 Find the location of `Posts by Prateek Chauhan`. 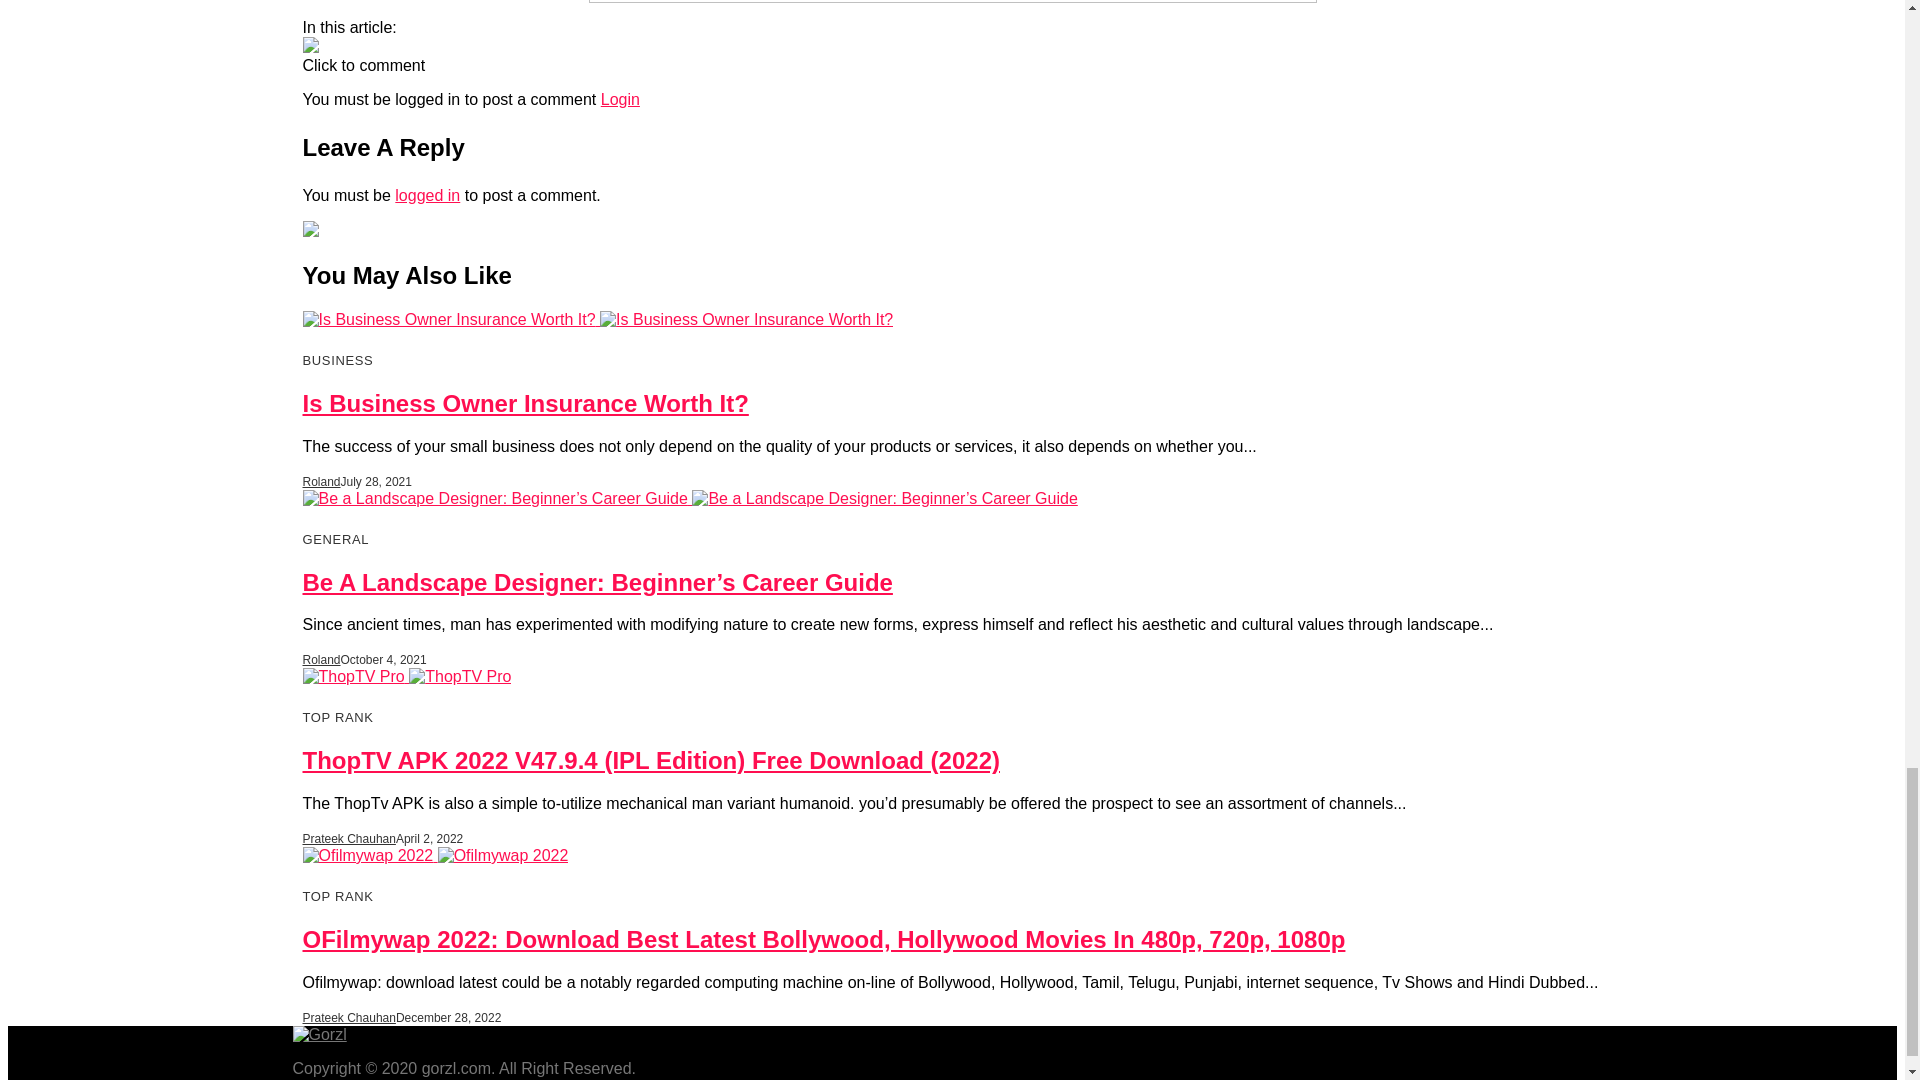

Posts by Prateek Chauhan is located at coordinates (348, 838).